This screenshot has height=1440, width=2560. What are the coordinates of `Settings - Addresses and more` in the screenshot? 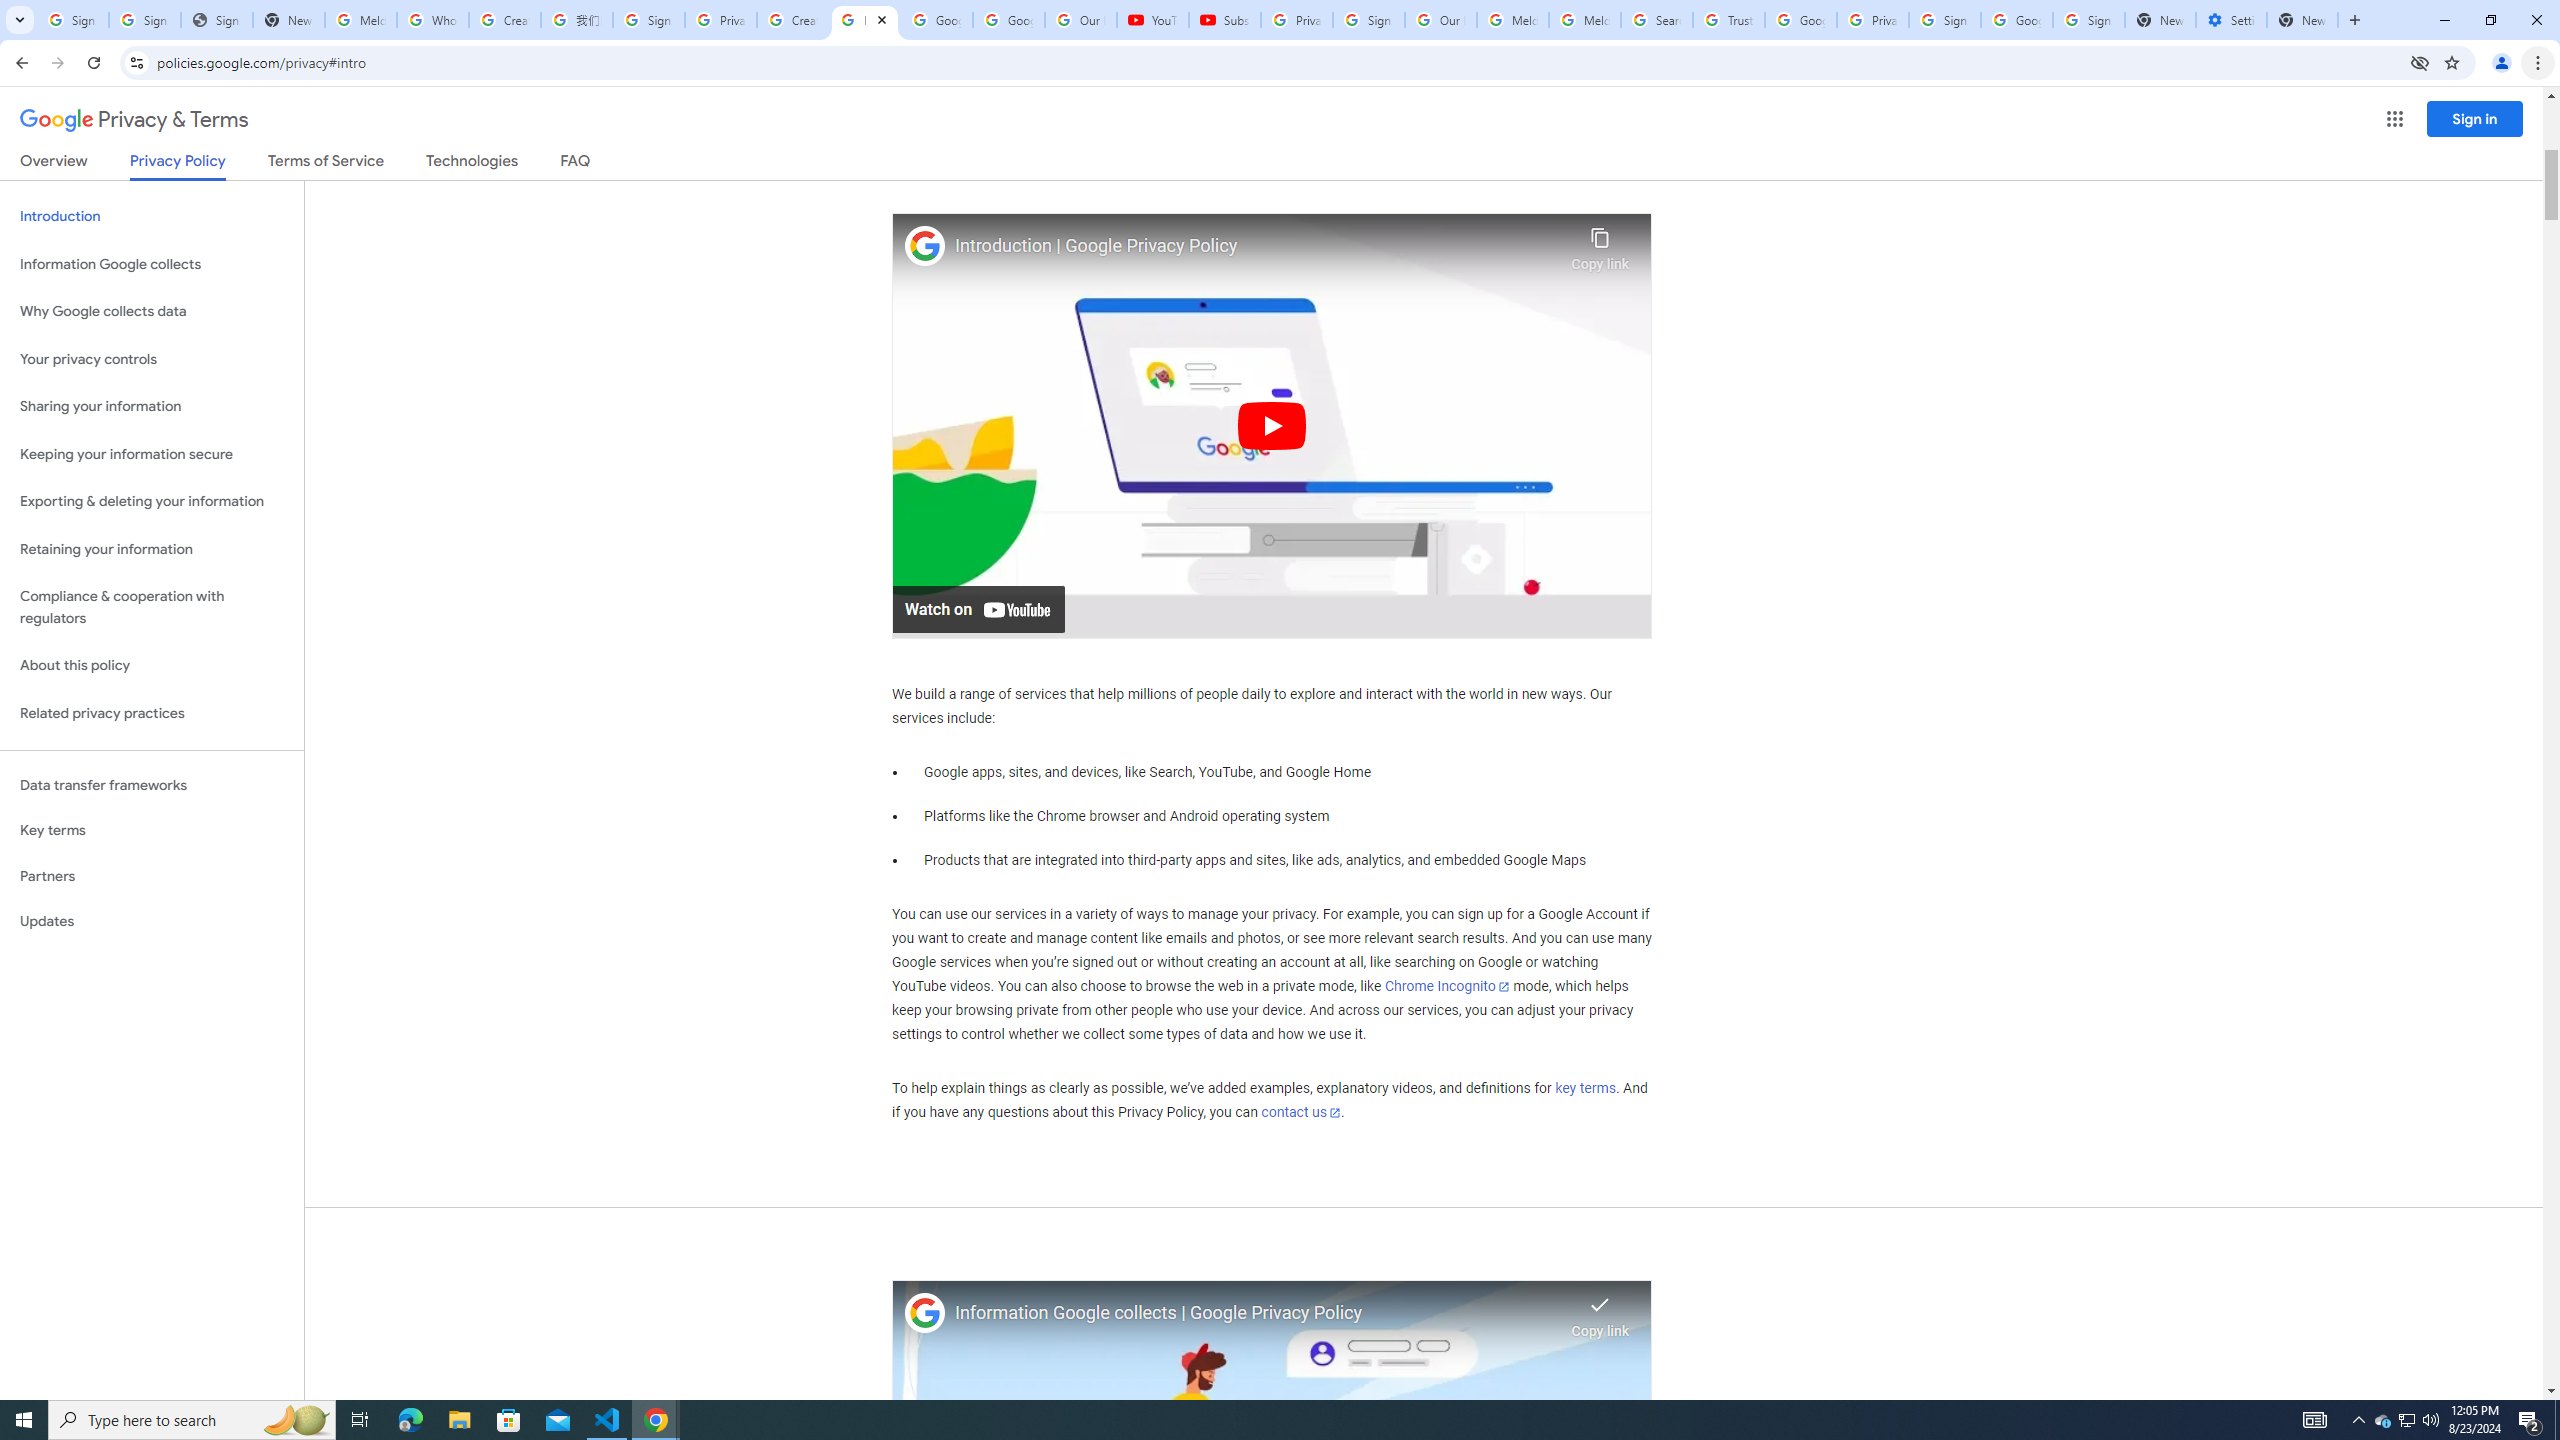 It's located at (2230, 20).